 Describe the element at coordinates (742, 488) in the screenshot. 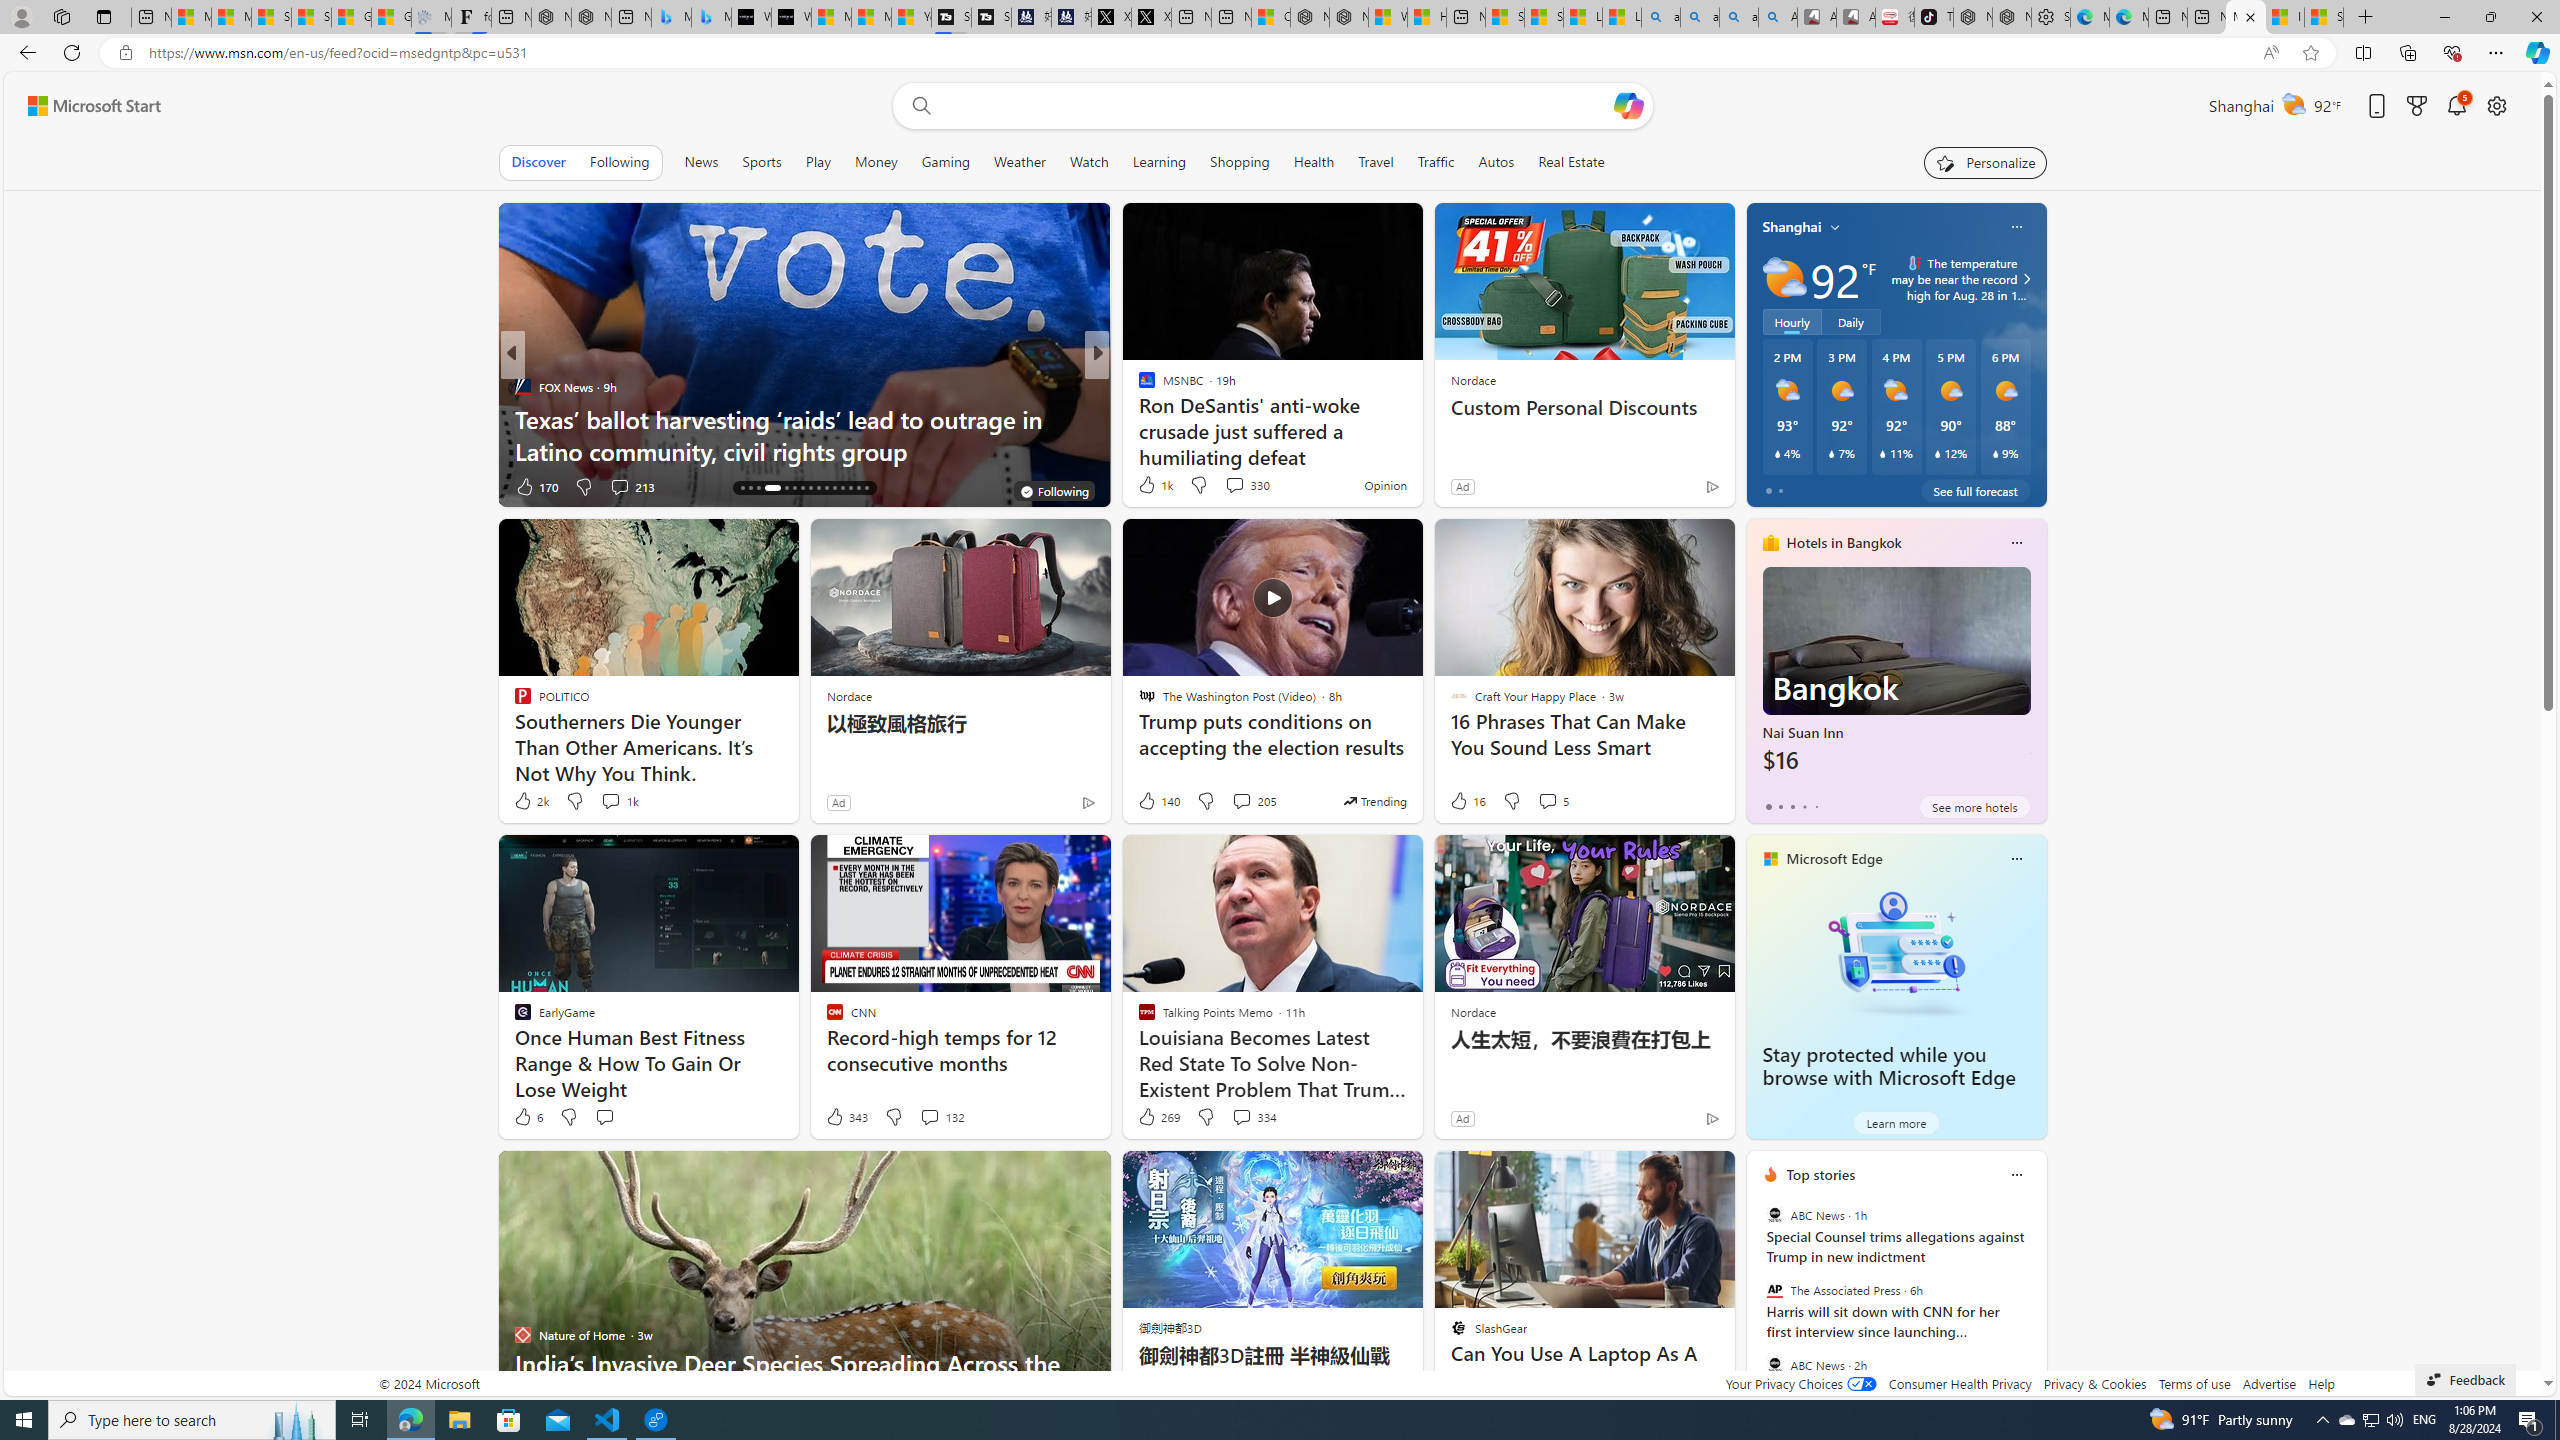

I see `AutomationID: tab-16` at that location.